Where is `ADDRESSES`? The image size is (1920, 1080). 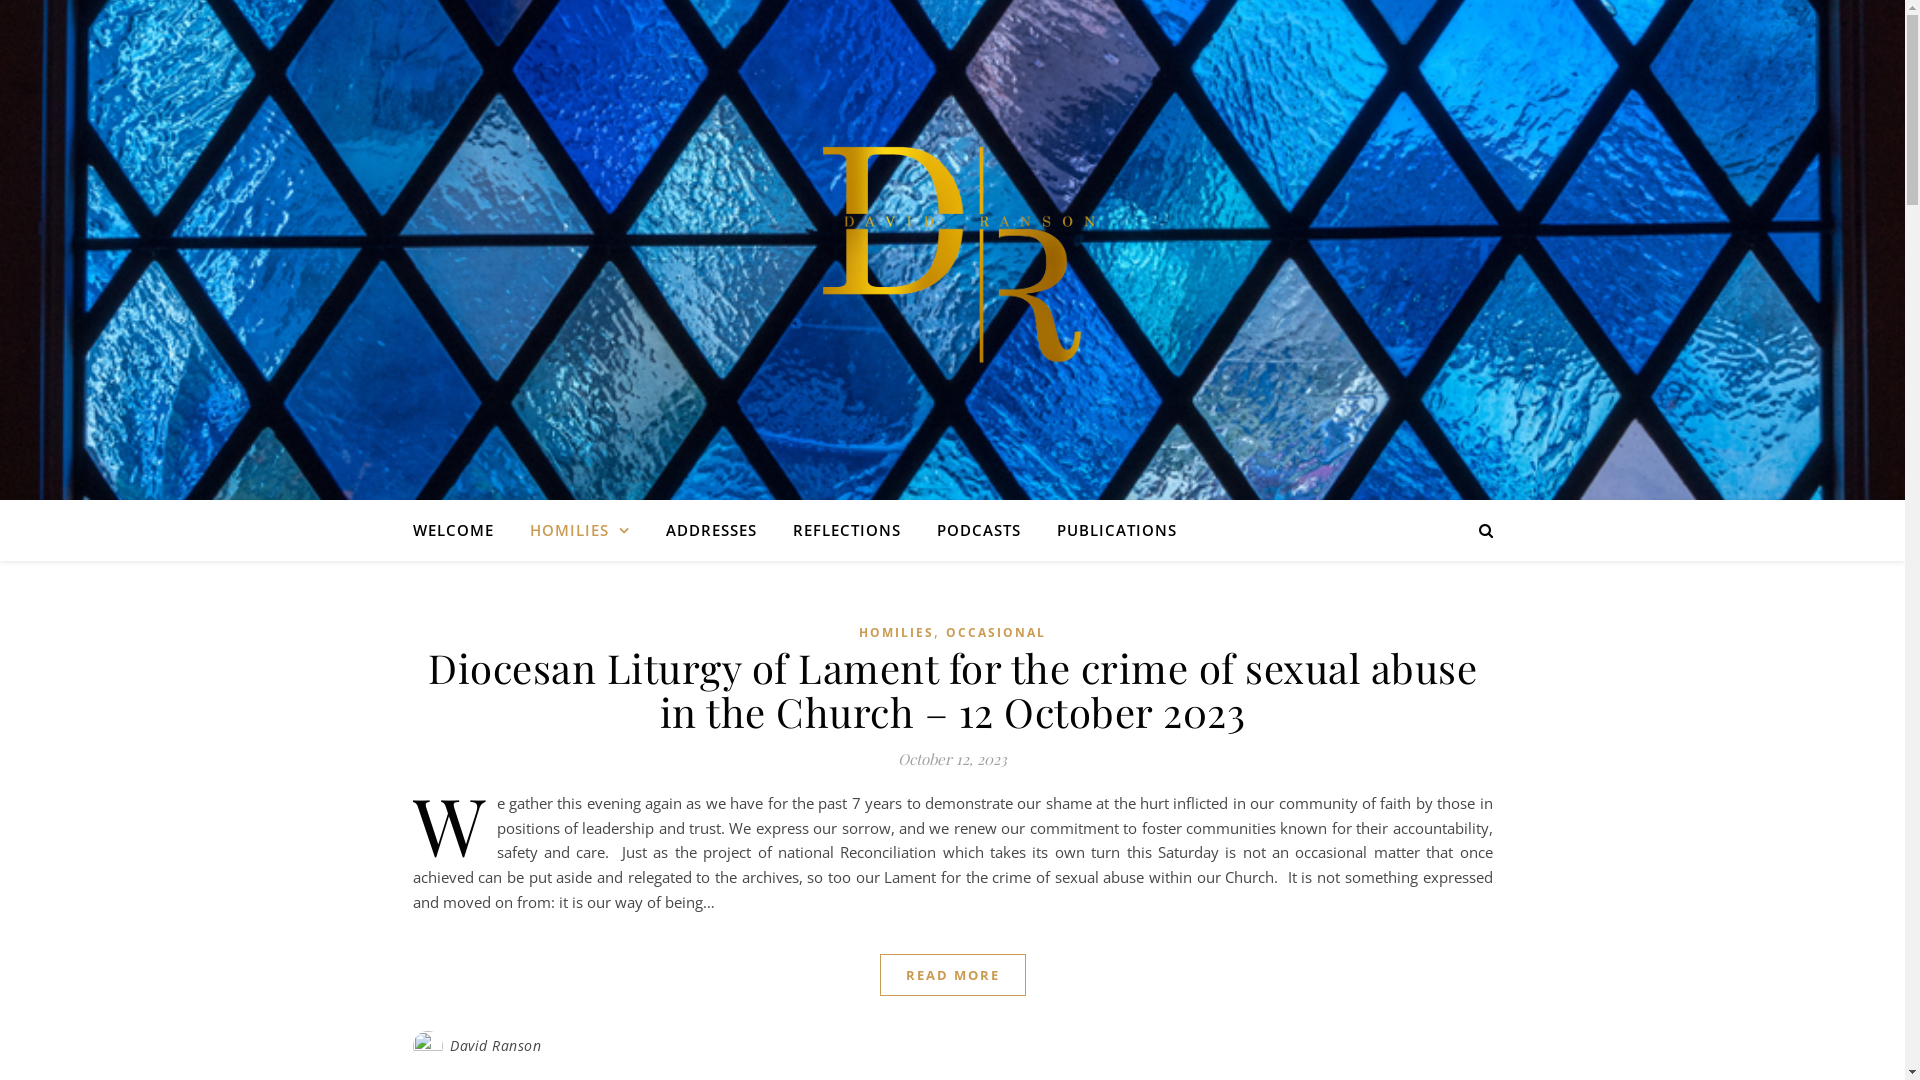 ADDRESSES is located at coordinates (712, 530).